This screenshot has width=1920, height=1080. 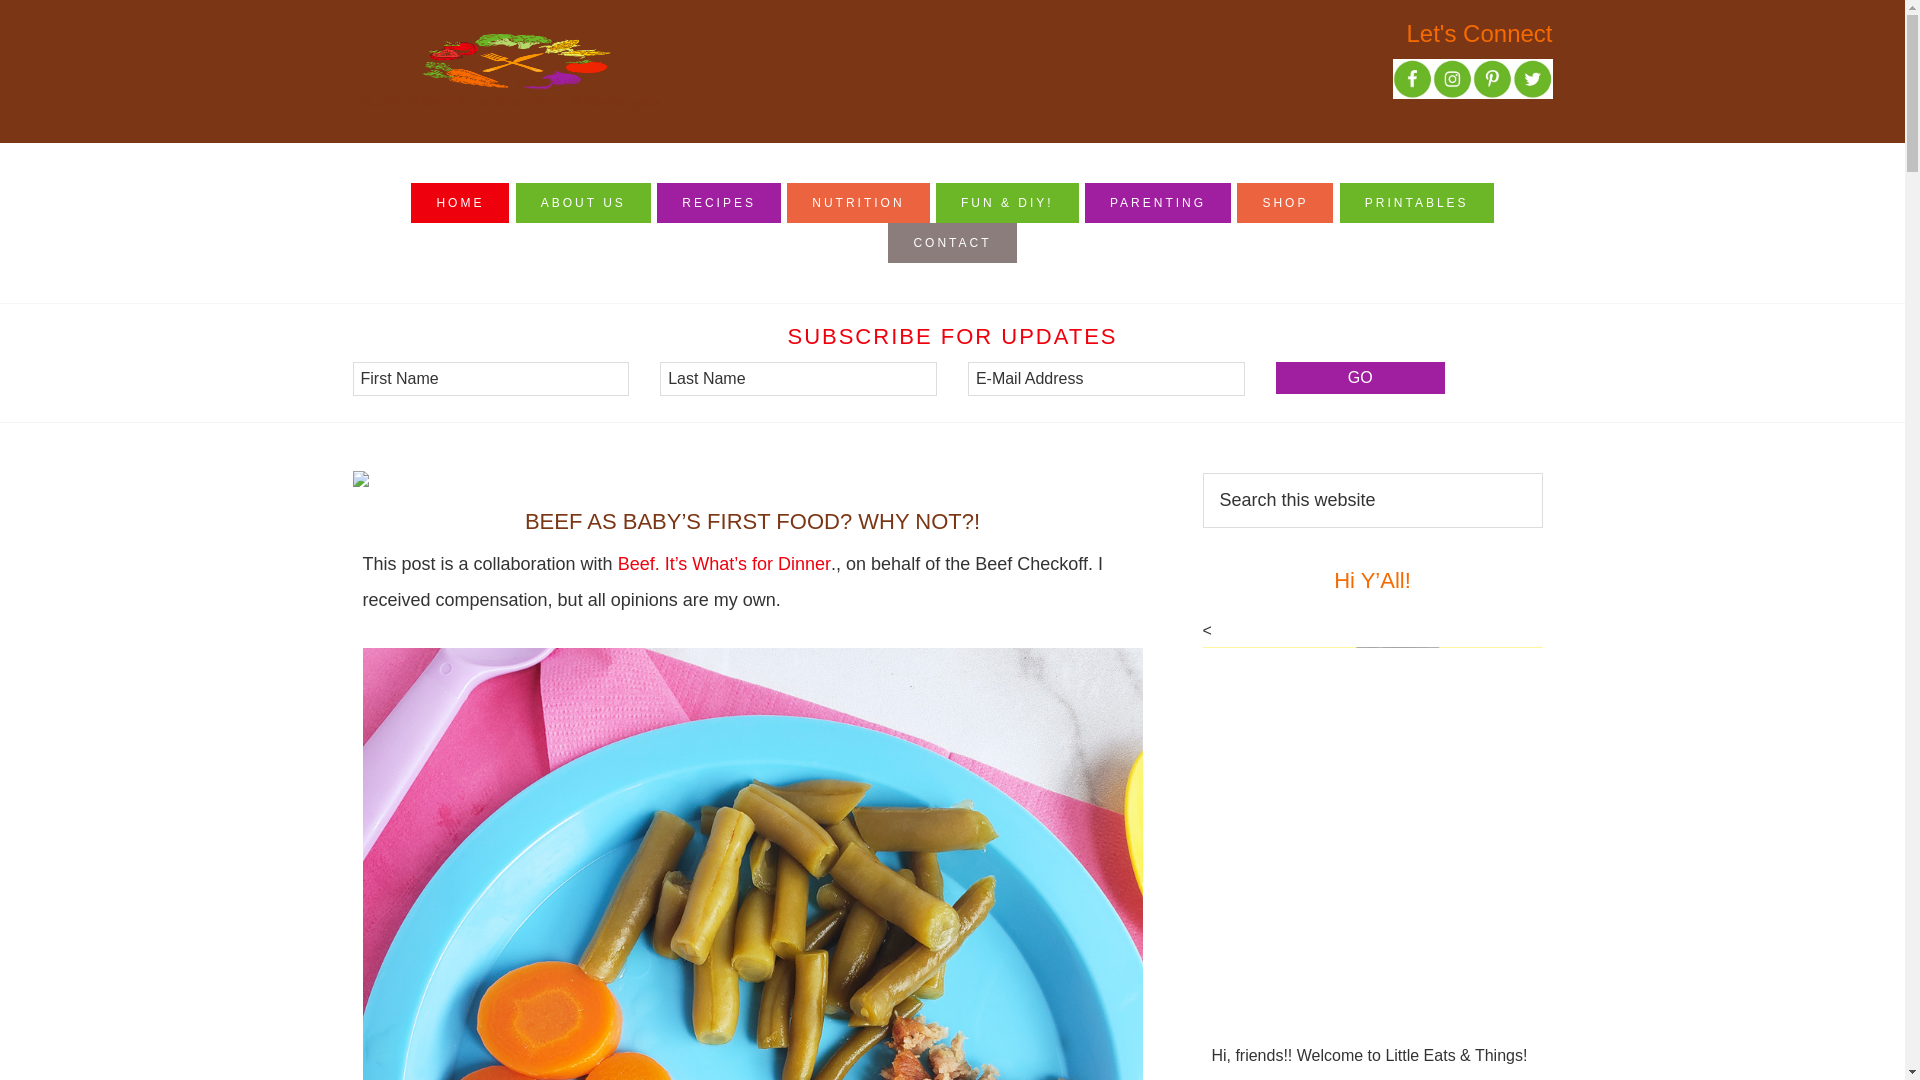 I want to click on HOME, so click(x=459, y=202).